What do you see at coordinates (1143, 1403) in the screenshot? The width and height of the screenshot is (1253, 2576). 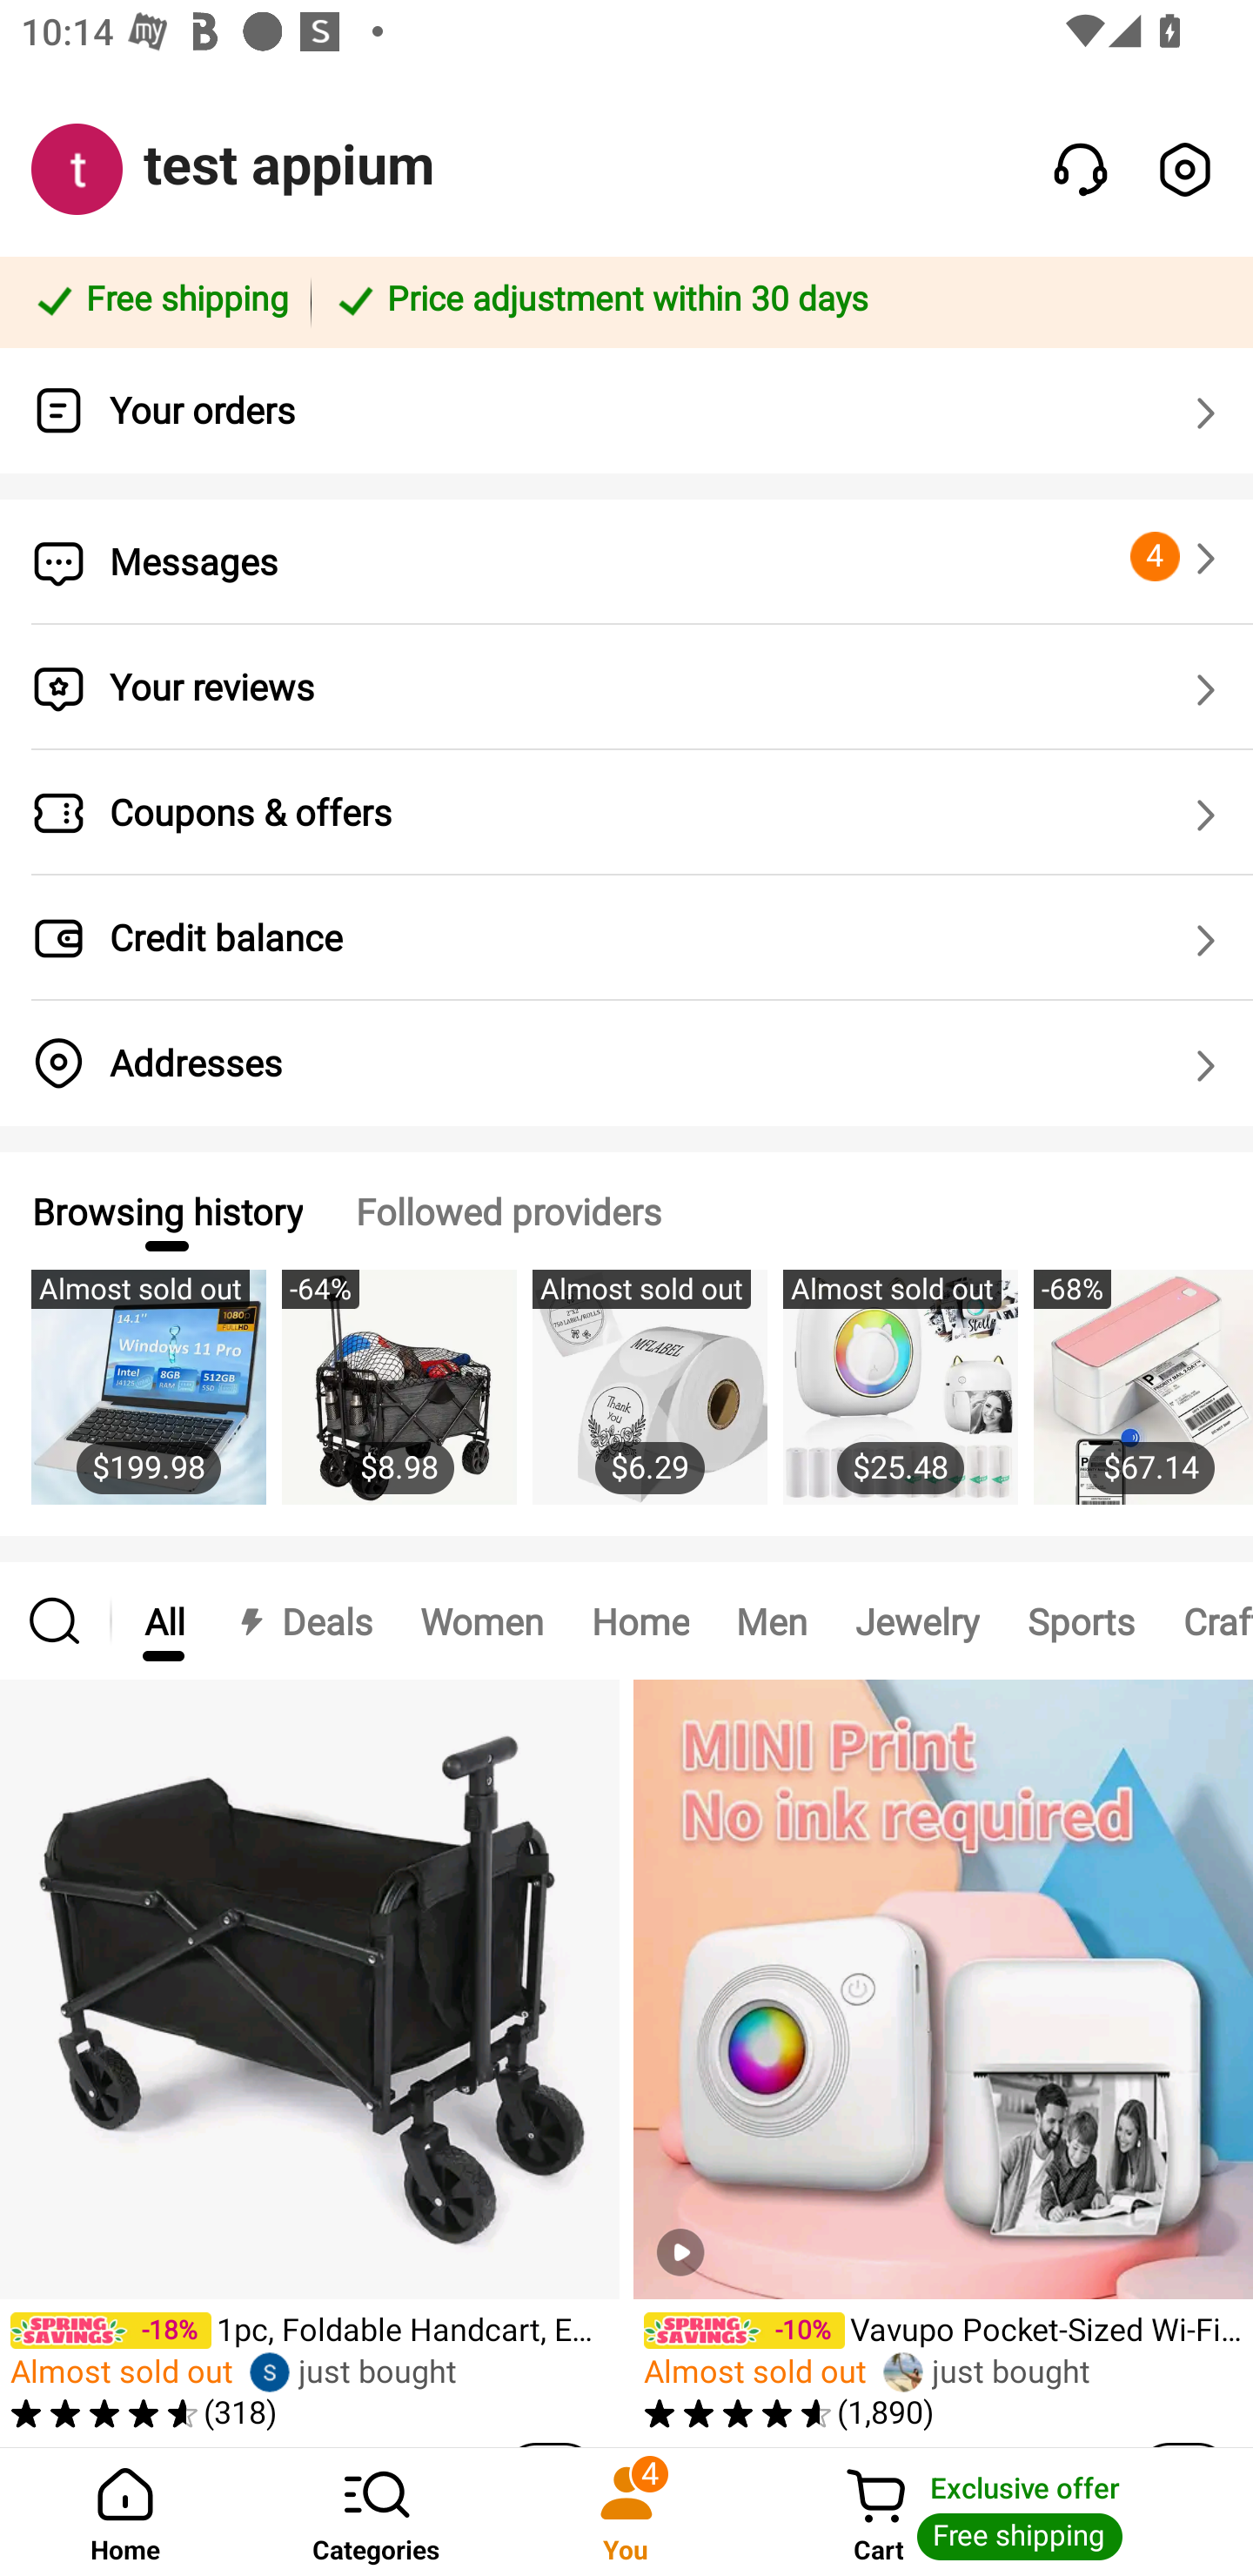 I see `-68% $67.14` at bounding box center [1143, 1403].